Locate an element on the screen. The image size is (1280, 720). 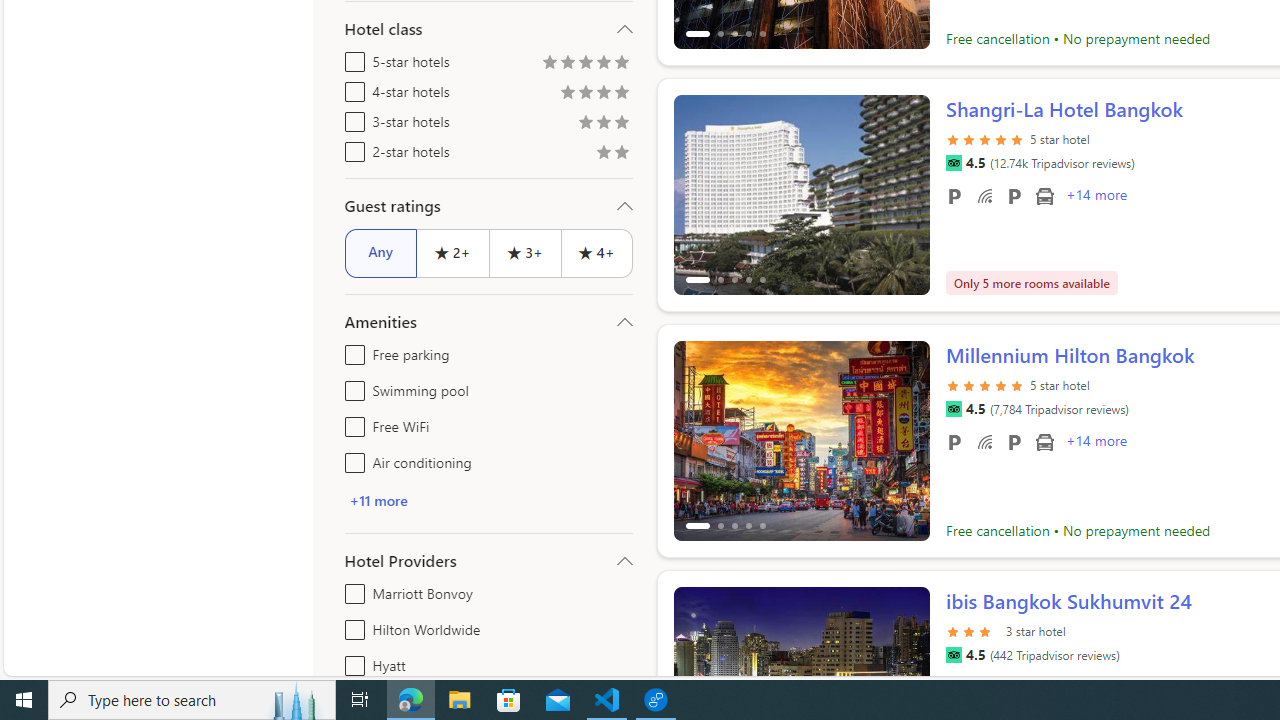
5-star hotels is located at coordinates (351, 58).